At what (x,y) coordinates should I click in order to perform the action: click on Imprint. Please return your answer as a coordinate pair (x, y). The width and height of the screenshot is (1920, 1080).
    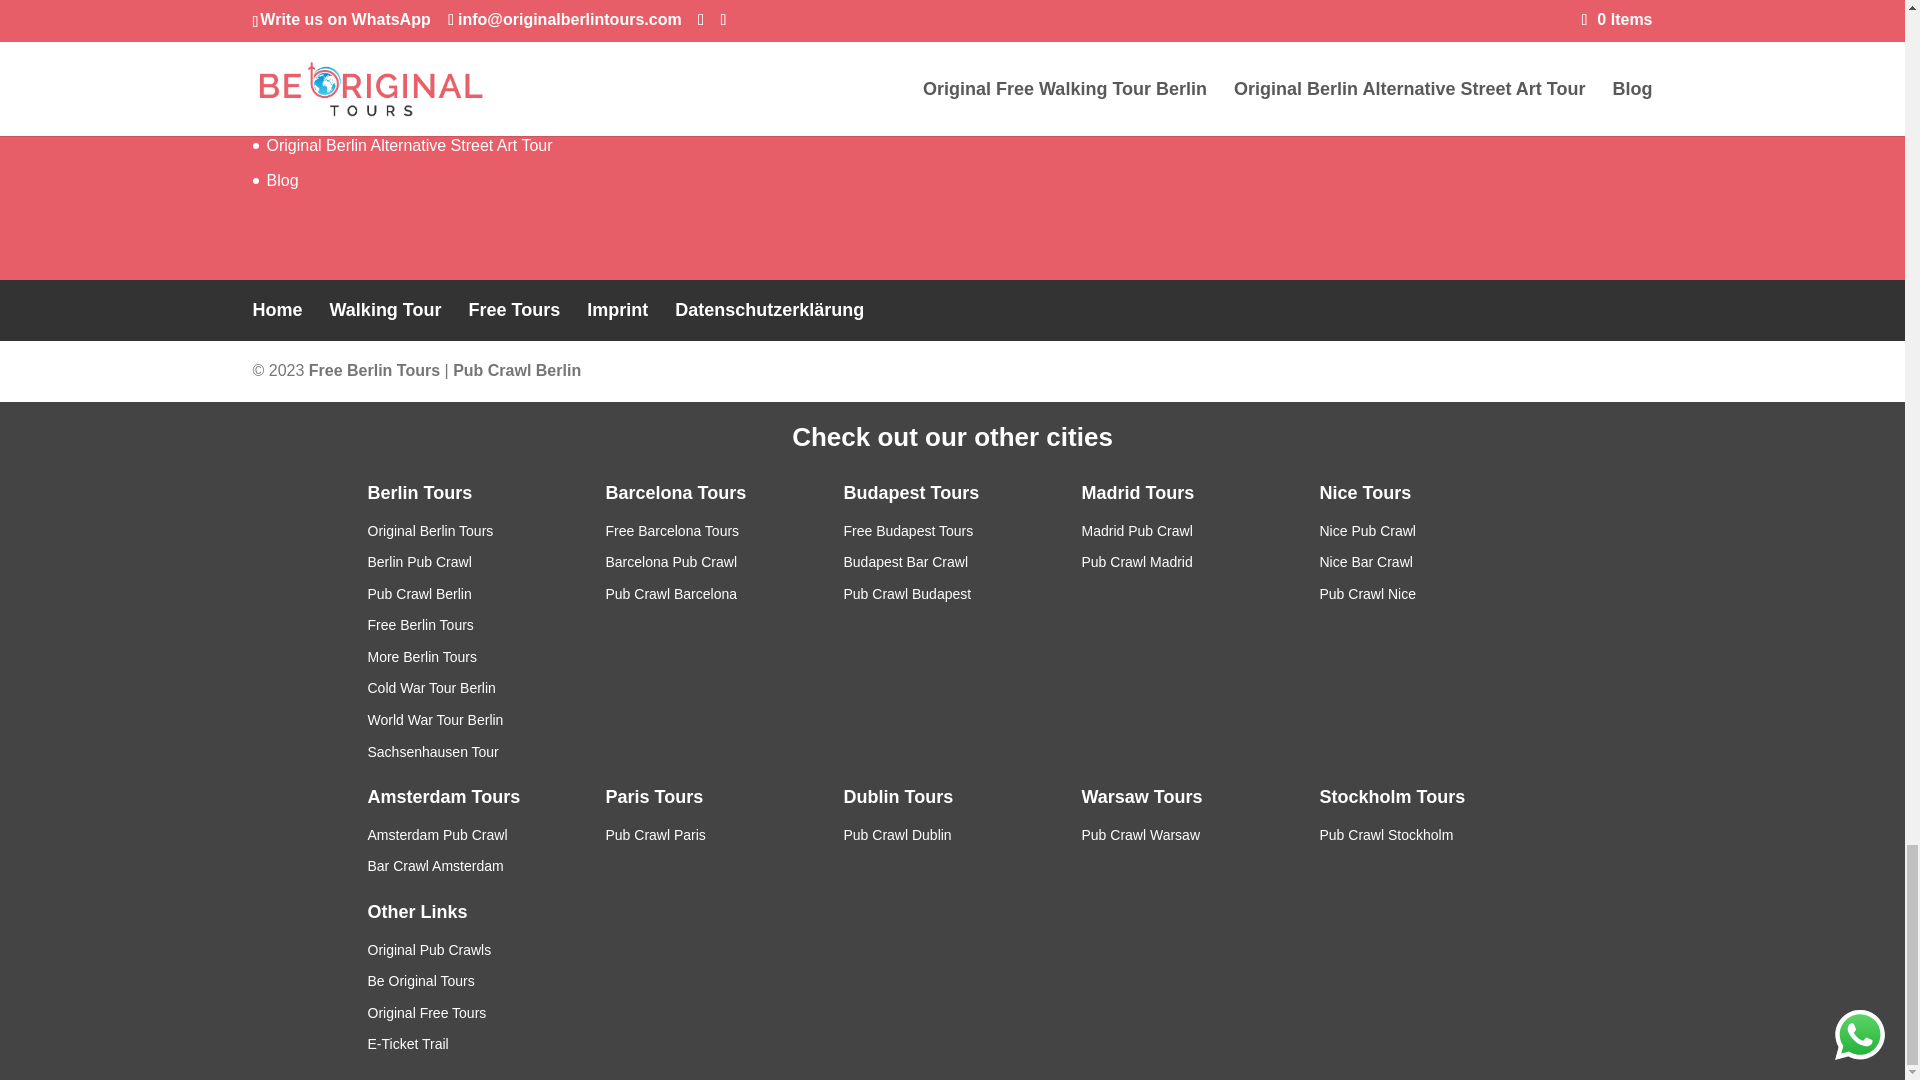
    Looking at the image, I should click on (618, 310).